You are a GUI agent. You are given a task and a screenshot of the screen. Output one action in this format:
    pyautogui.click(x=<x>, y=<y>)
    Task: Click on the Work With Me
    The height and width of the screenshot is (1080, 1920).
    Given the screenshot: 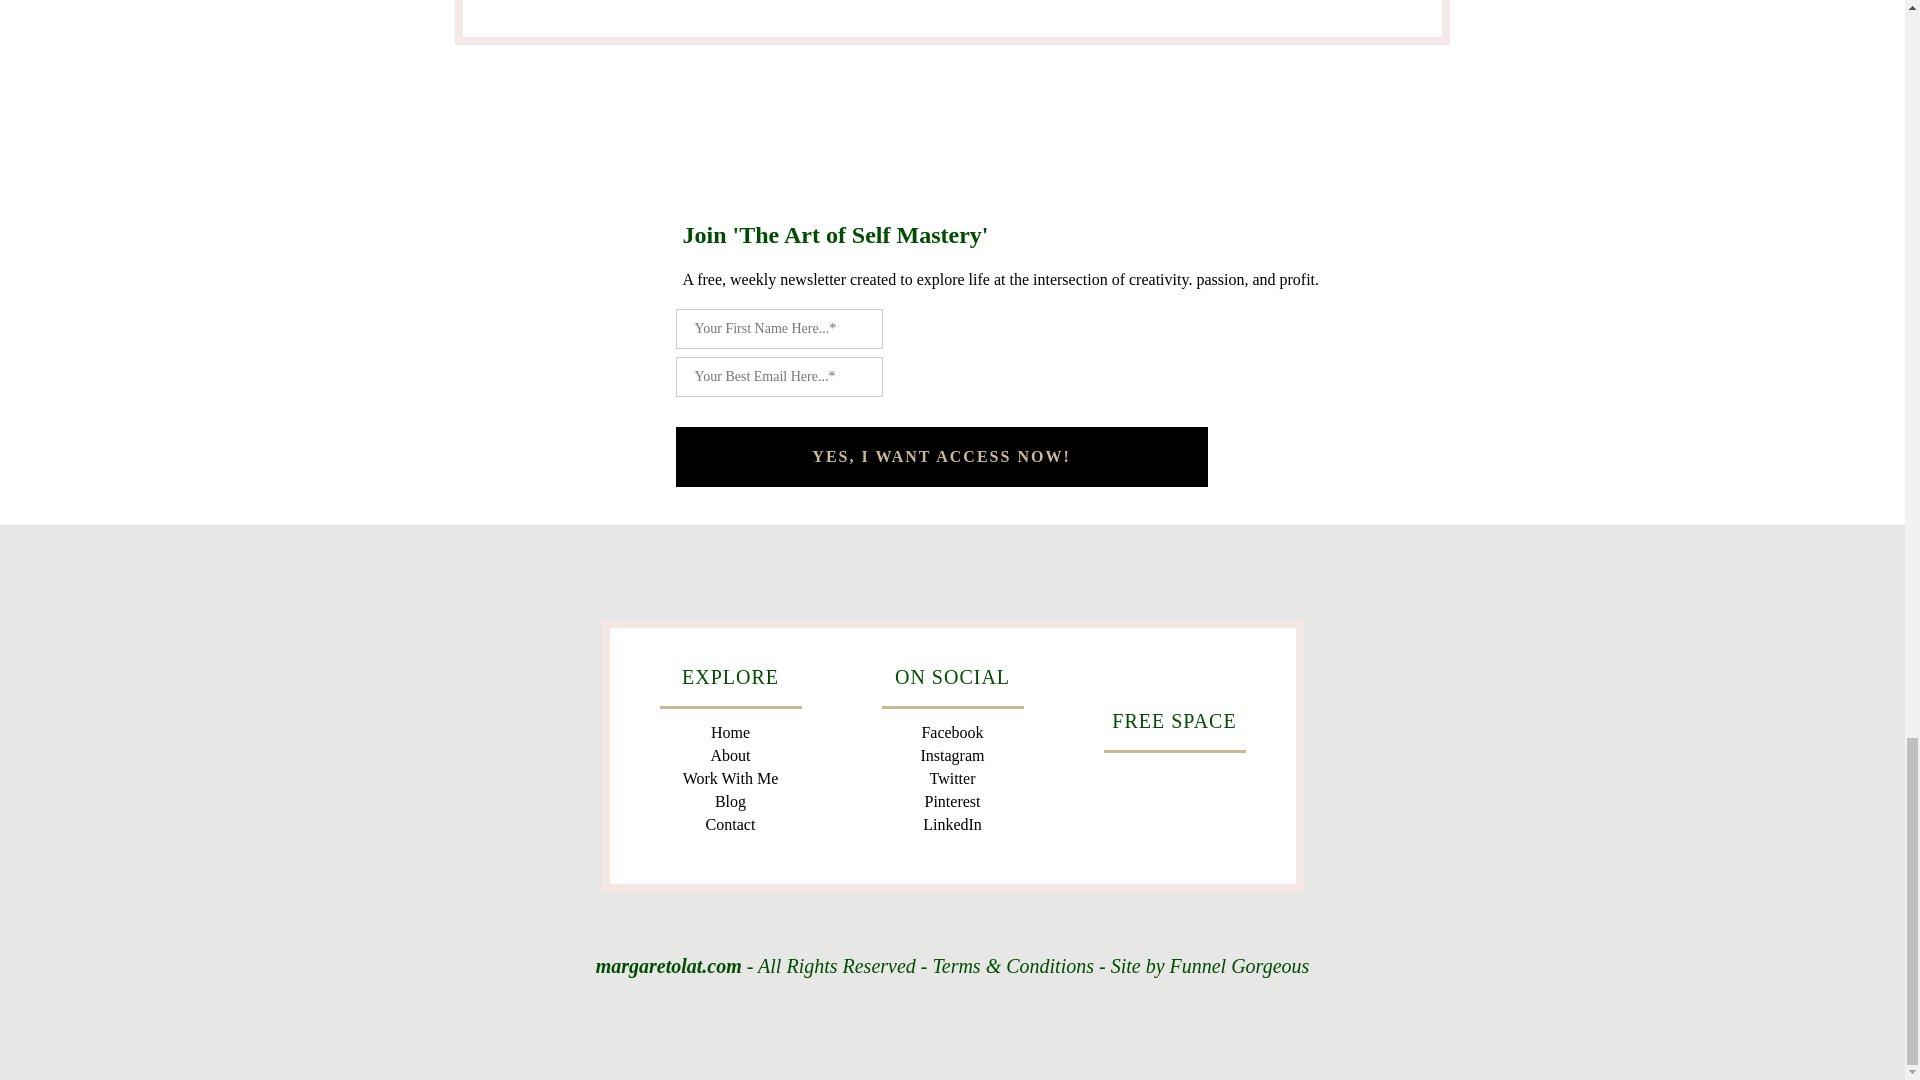 What is the action you would take?
    pyautogui.click(x=731, y=779)
    